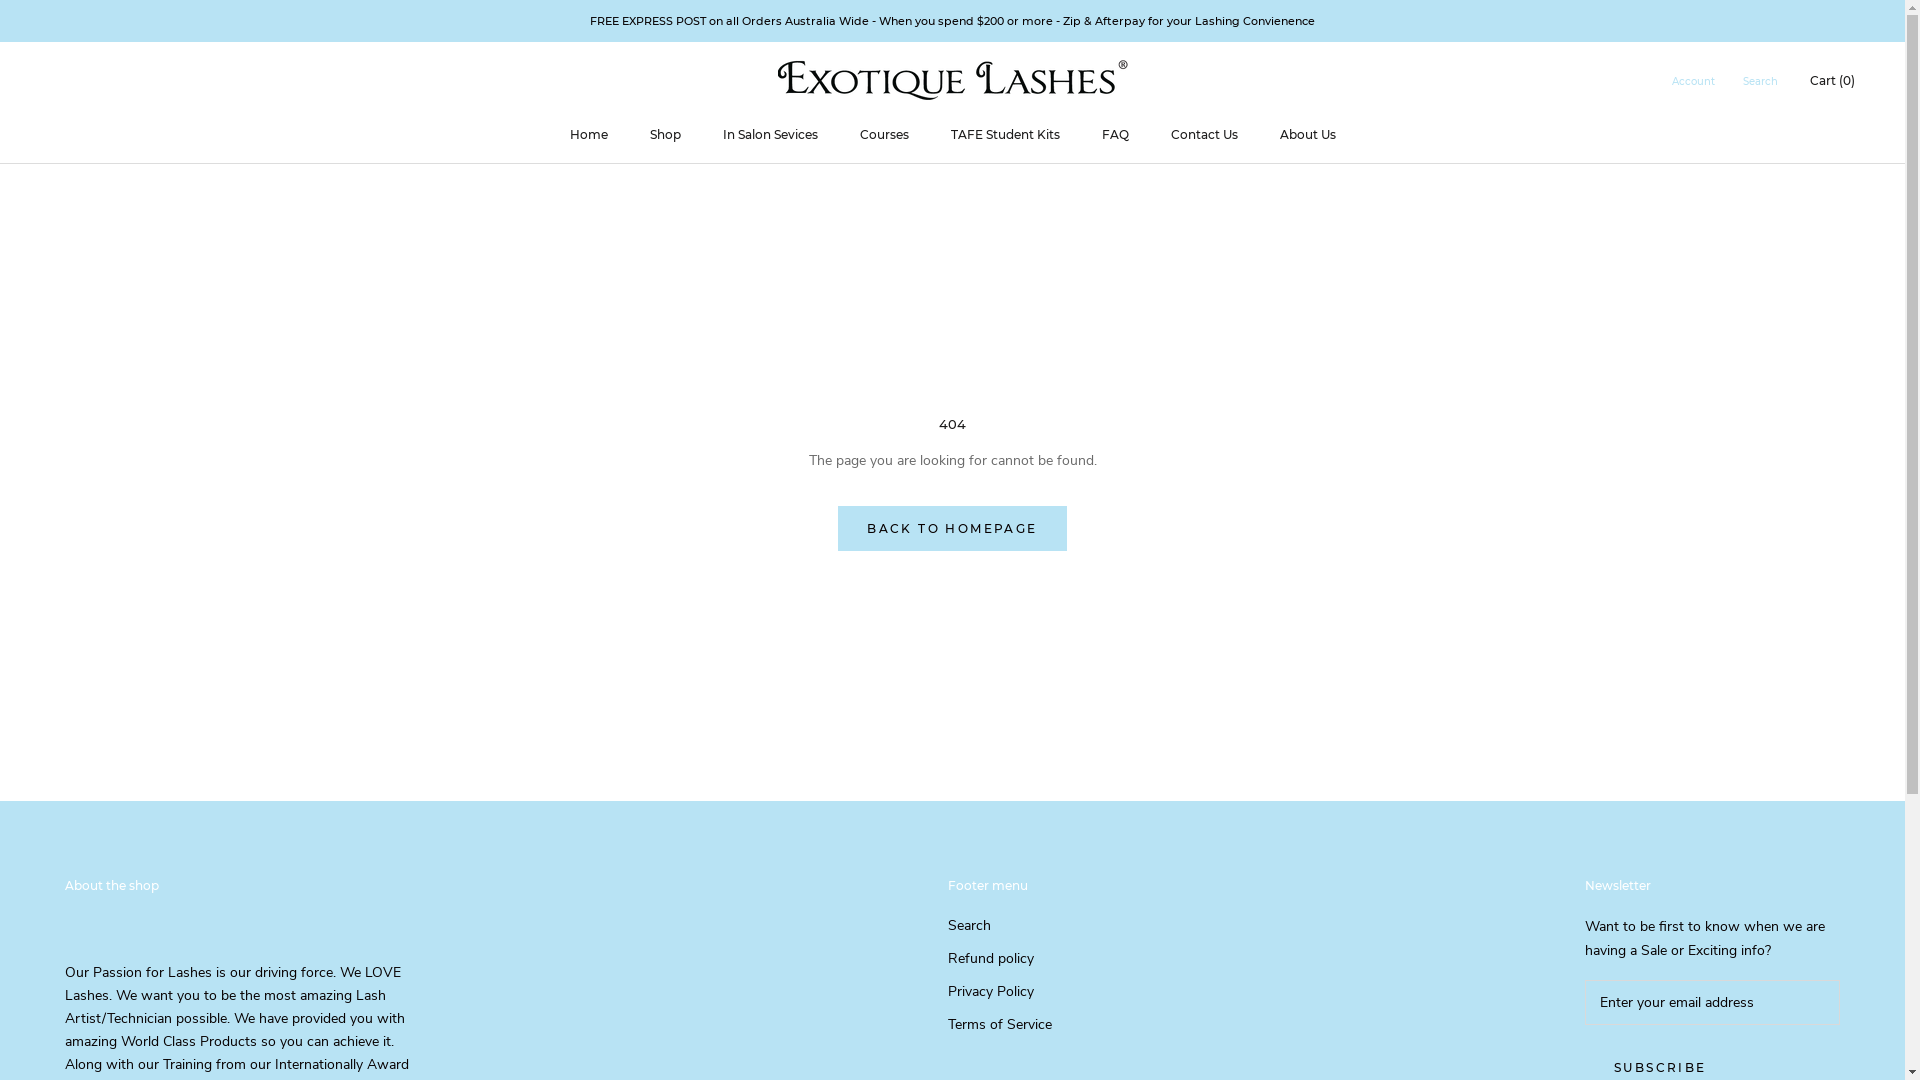 The width and height of the screenshot is (1920, 1080). What do you see at coordinates (770, 134) in the screenshot?
I see `In Salon Sevices
In Salon Sevices` at bounding box center [770, 134].